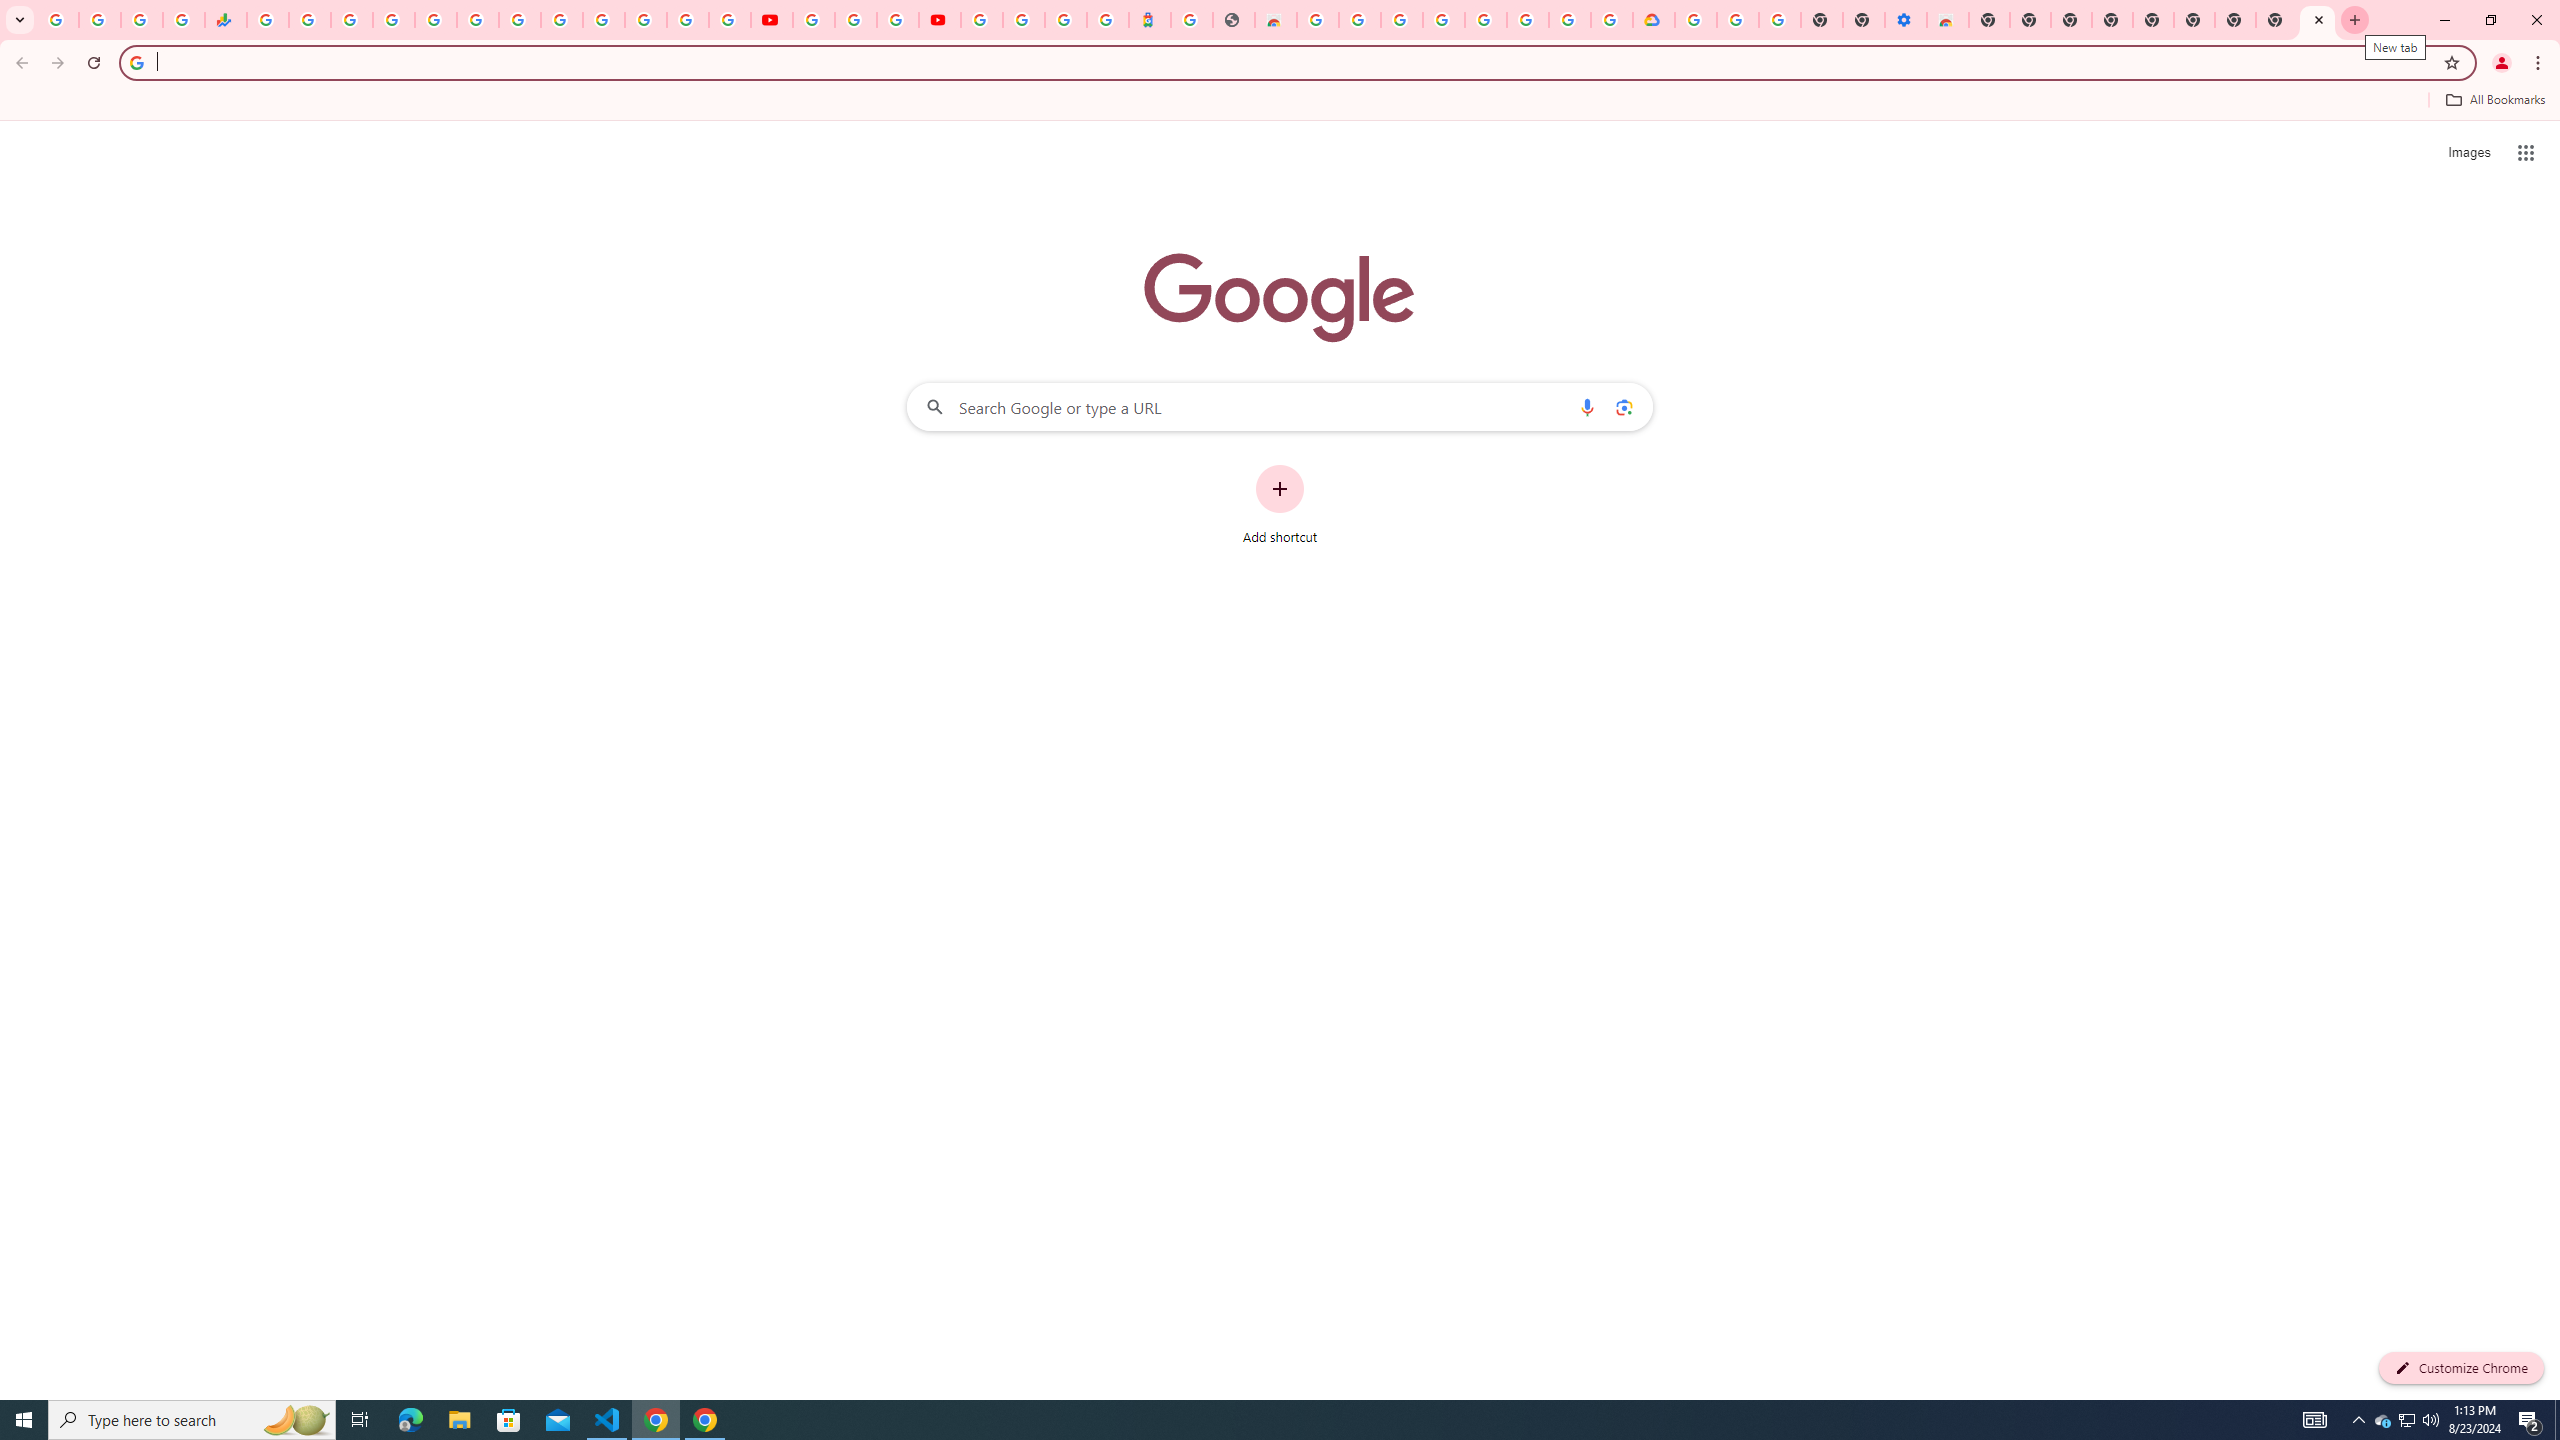 Image resolution: width=2560 pixels, height=1440 pixels. What do you see at coordinates (1444, 20) in the screenshot?
I see `Sign in - Google Accounts` at bounding box center [1444, 20].